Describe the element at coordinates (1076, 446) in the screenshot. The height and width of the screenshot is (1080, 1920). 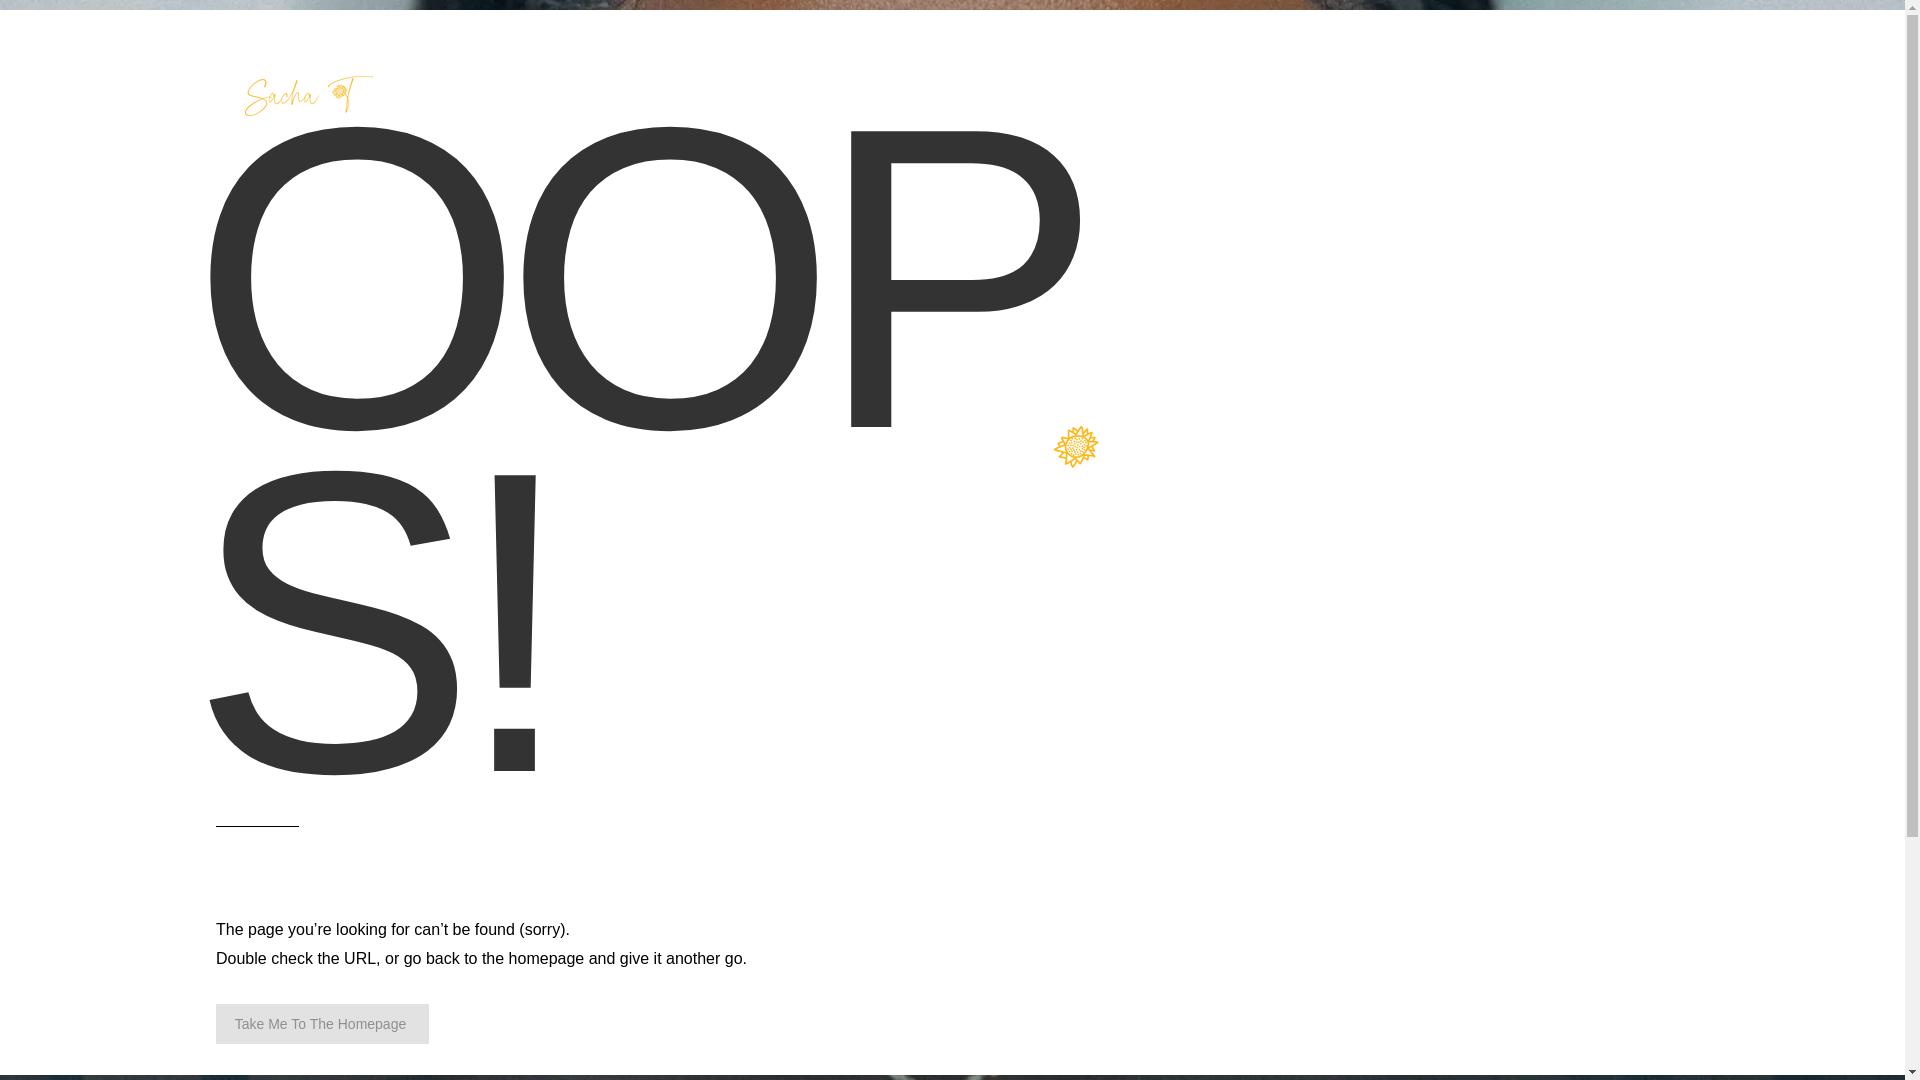
I see `Sunflower LOGO.png` at that location.